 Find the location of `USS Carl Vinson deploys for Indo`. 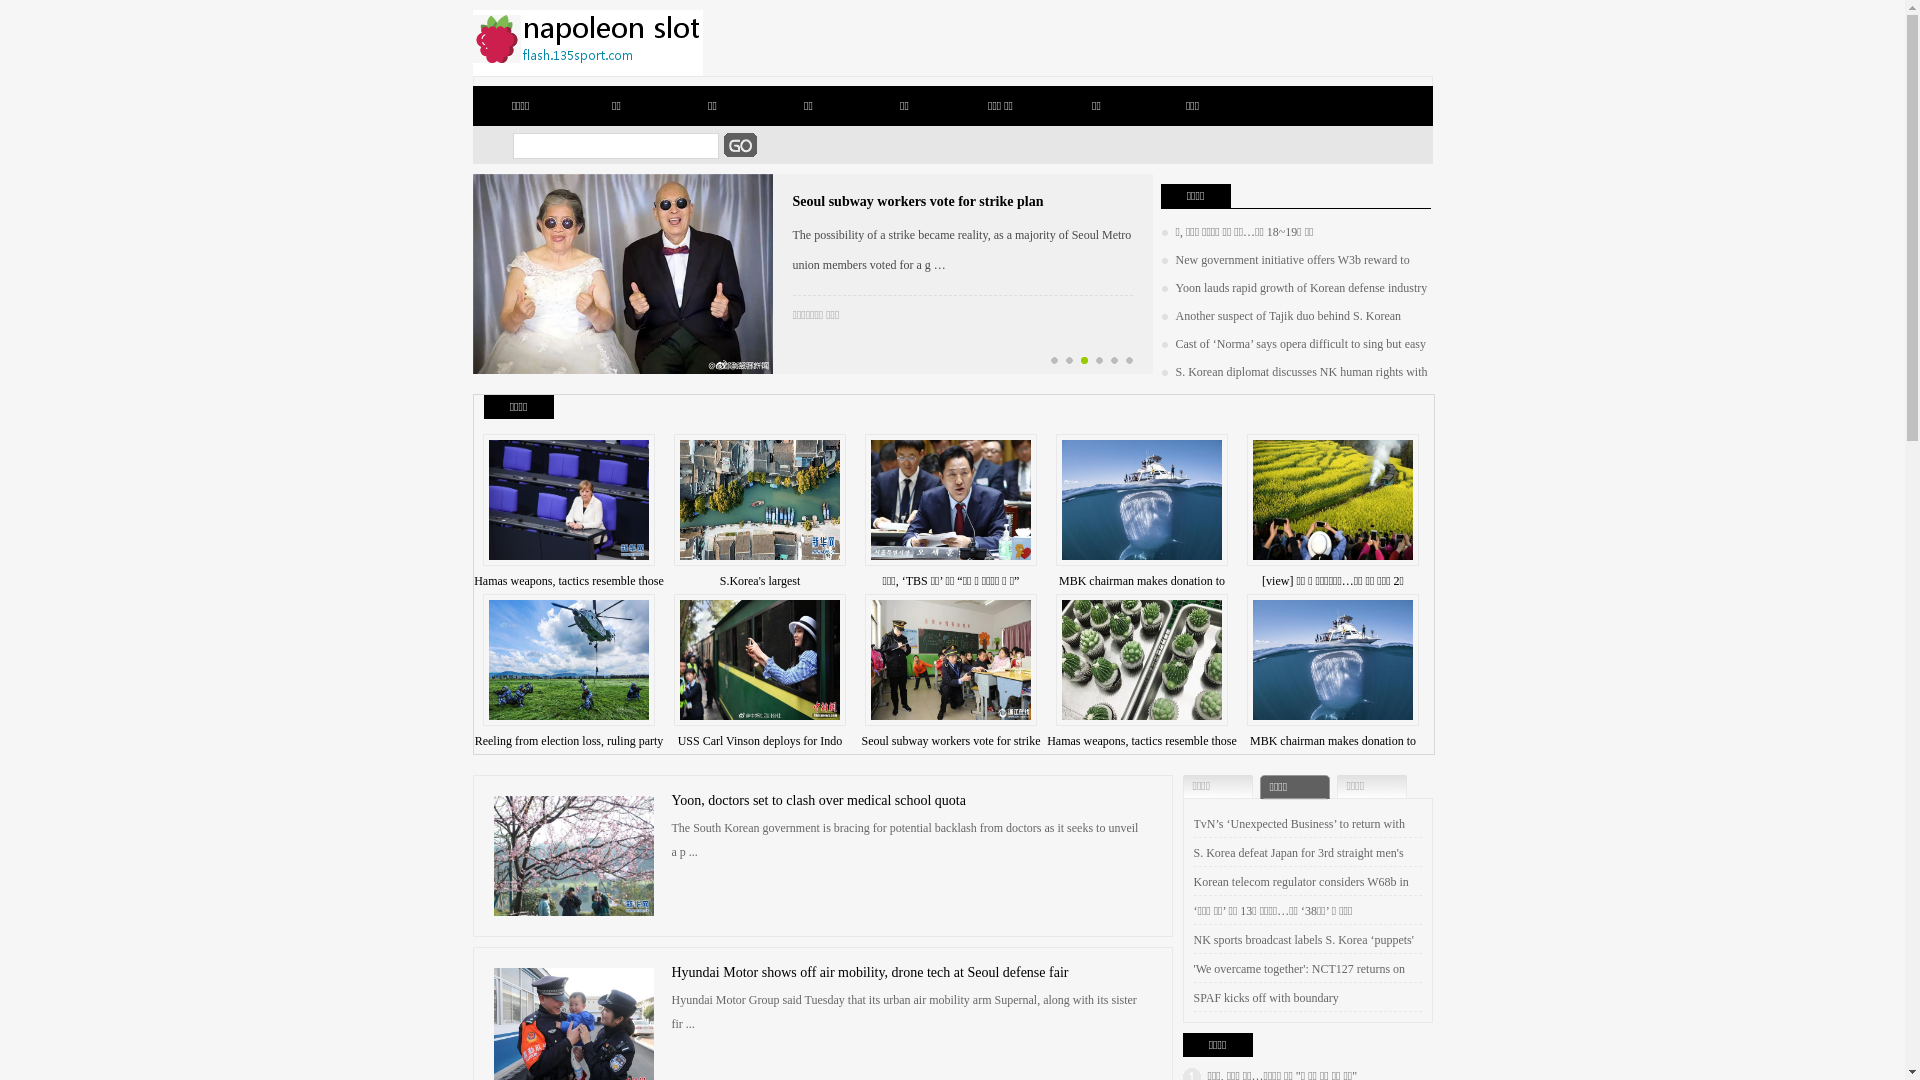

USS Carl Vinson deploys for Indo is located at coordinates (760, 740).